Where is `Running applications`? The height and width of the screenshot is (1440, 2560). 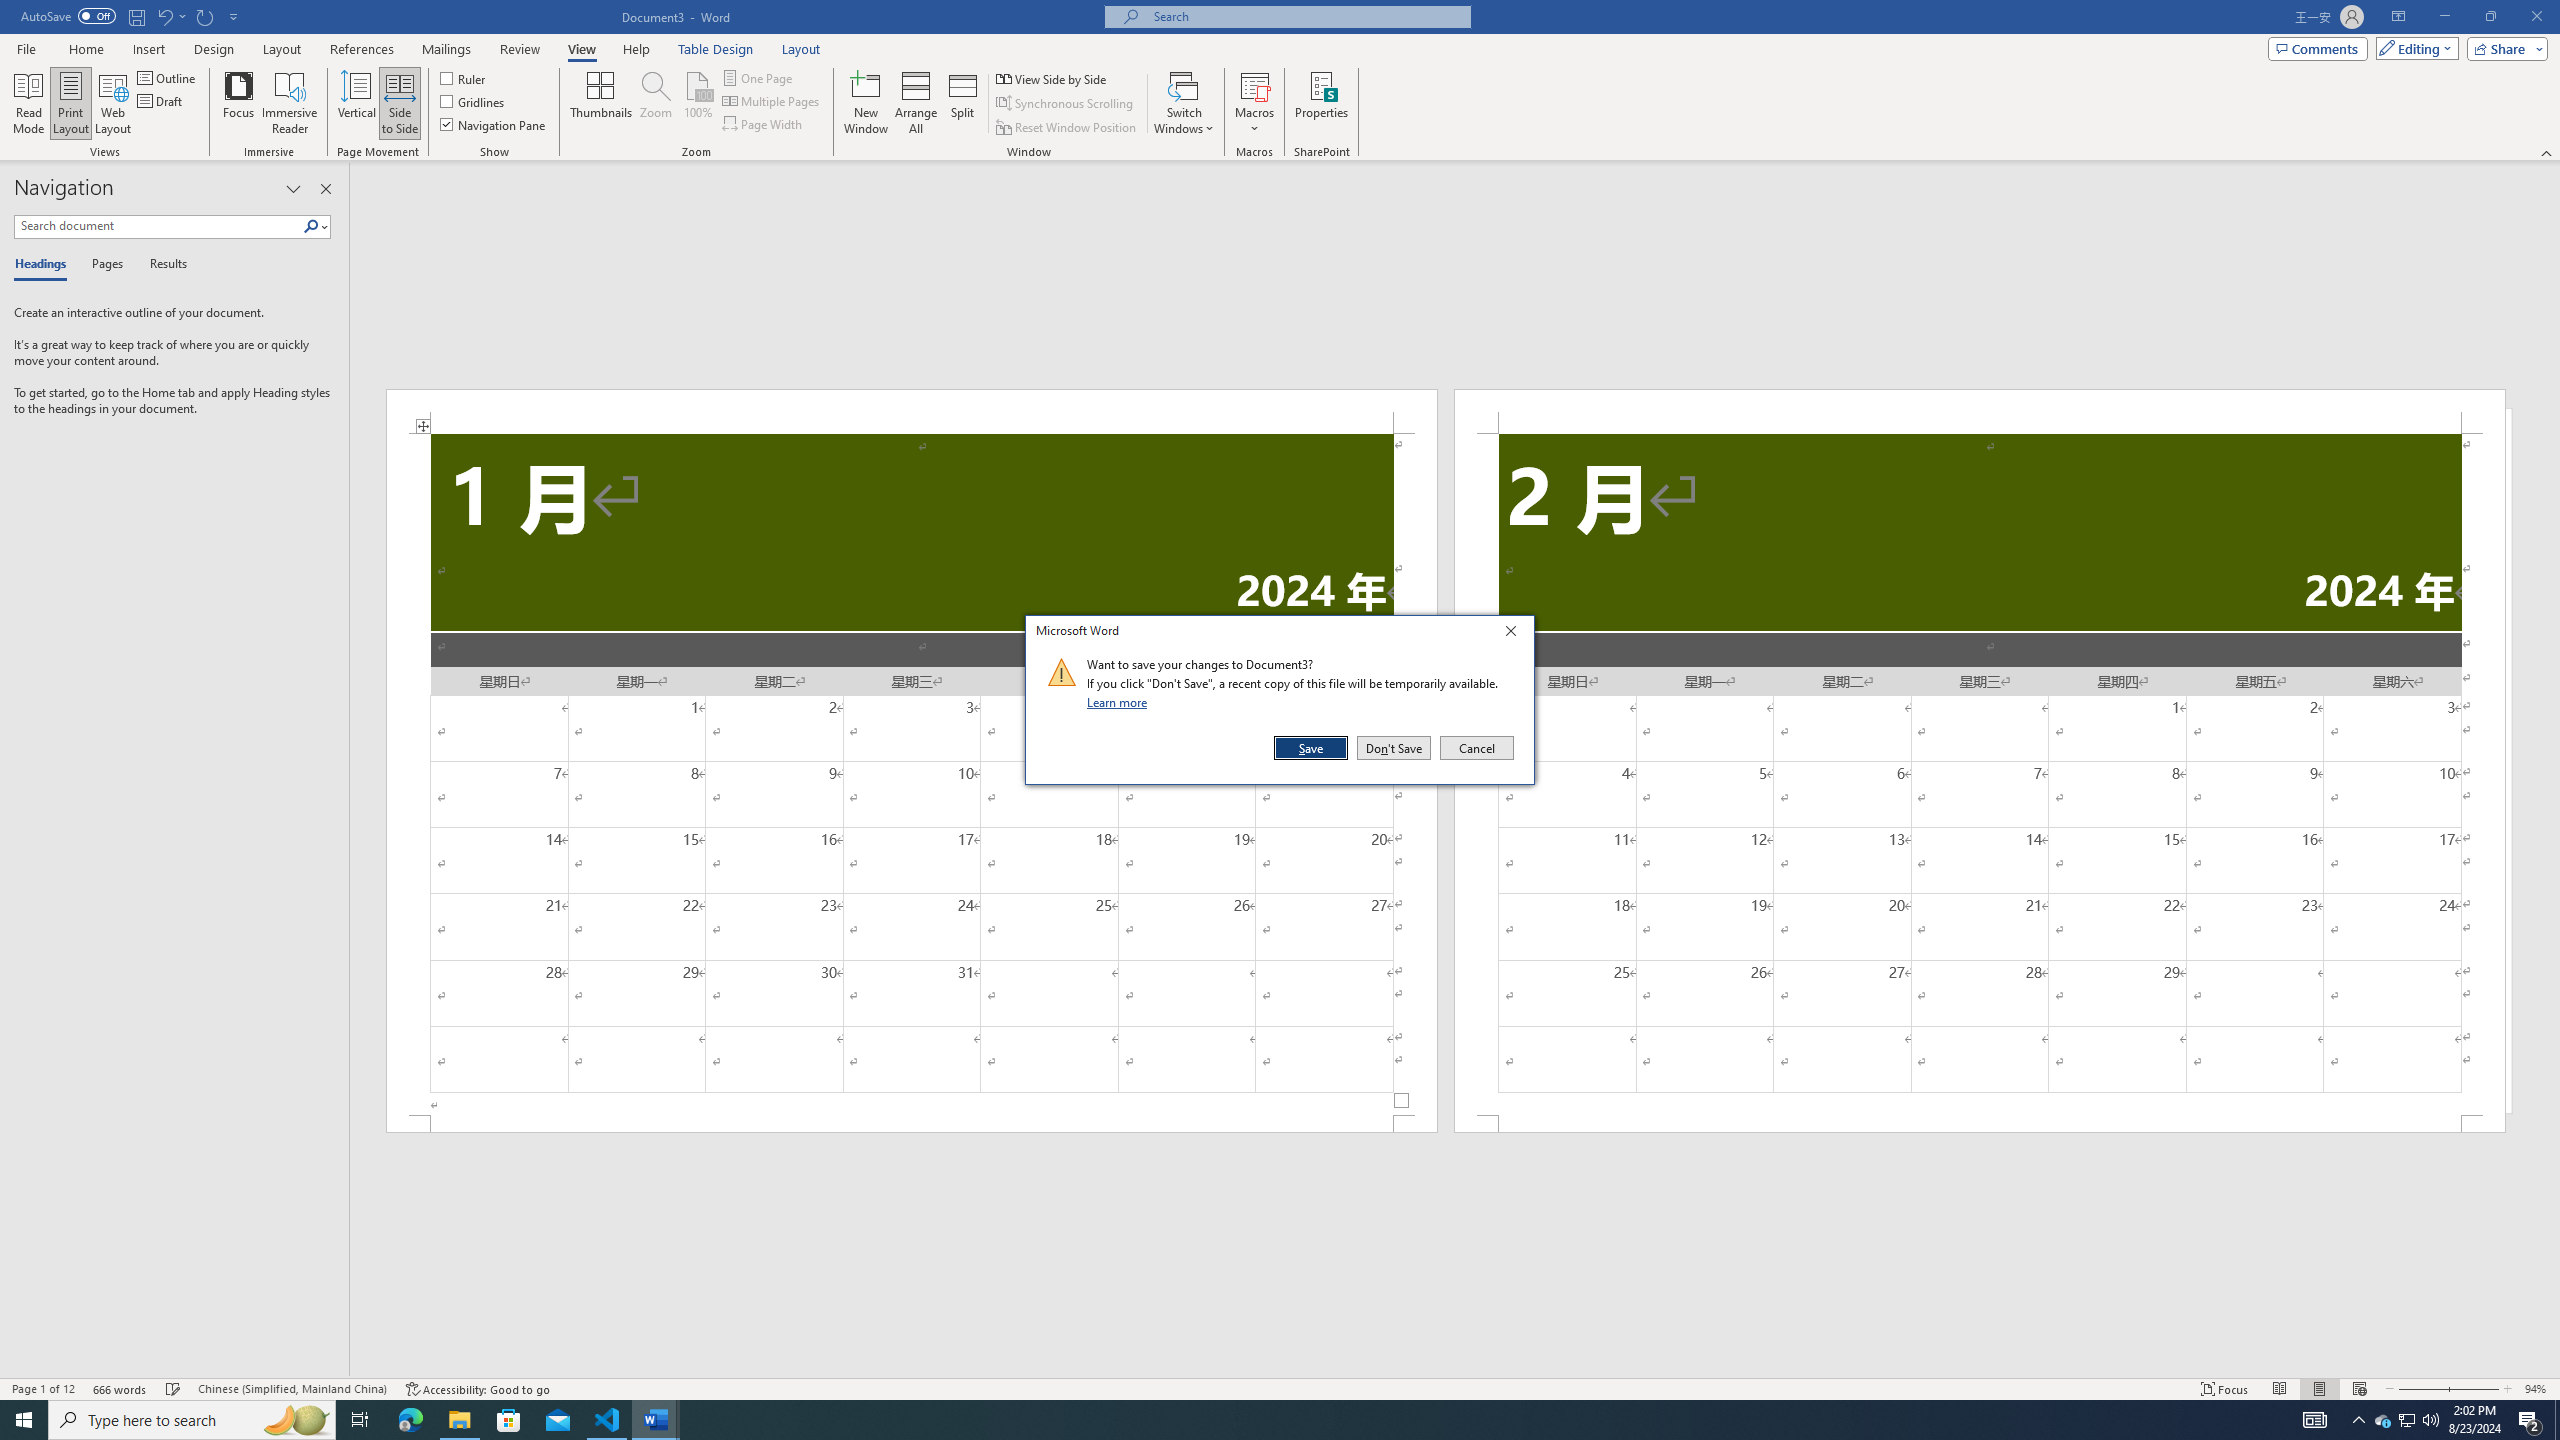
Running applications is located at coordinates (1262, 1420).